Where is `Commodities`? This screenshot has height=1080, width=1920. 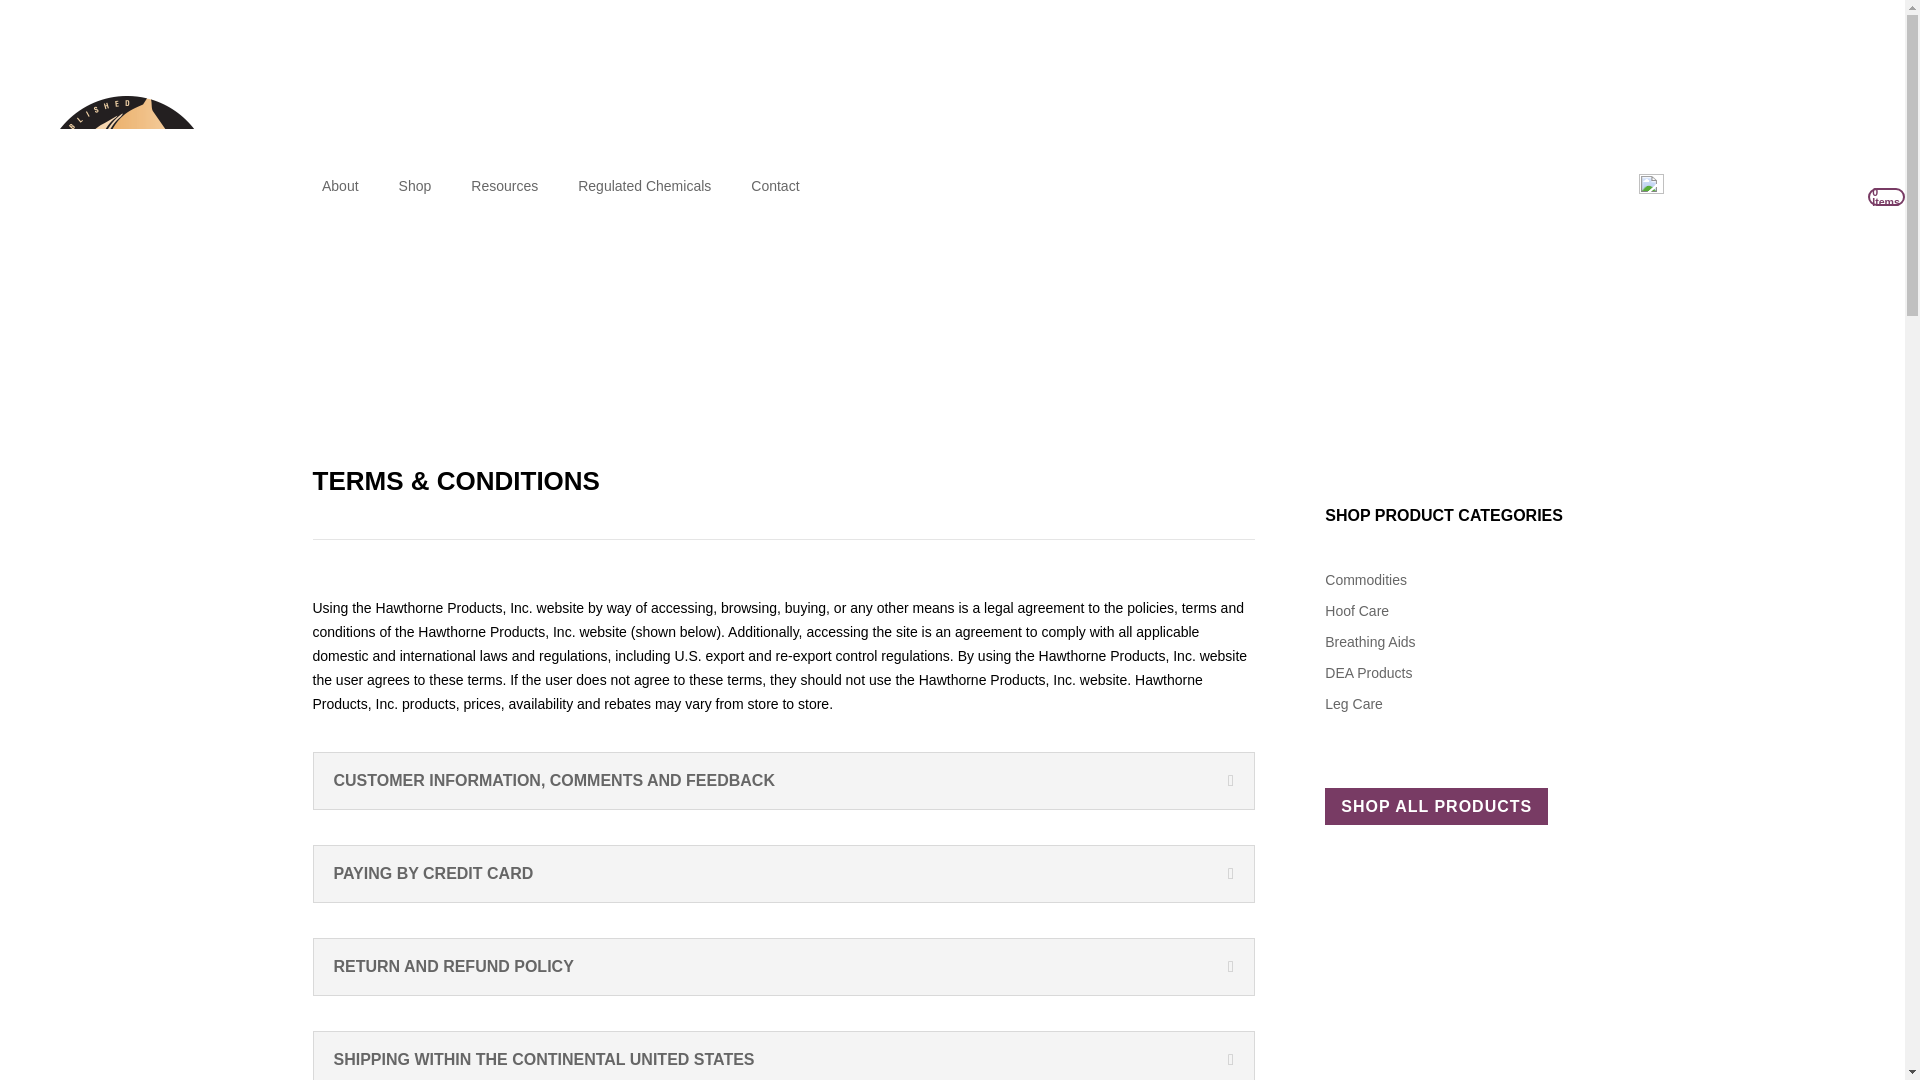
Commodities is located at coordinates (1366, 580).